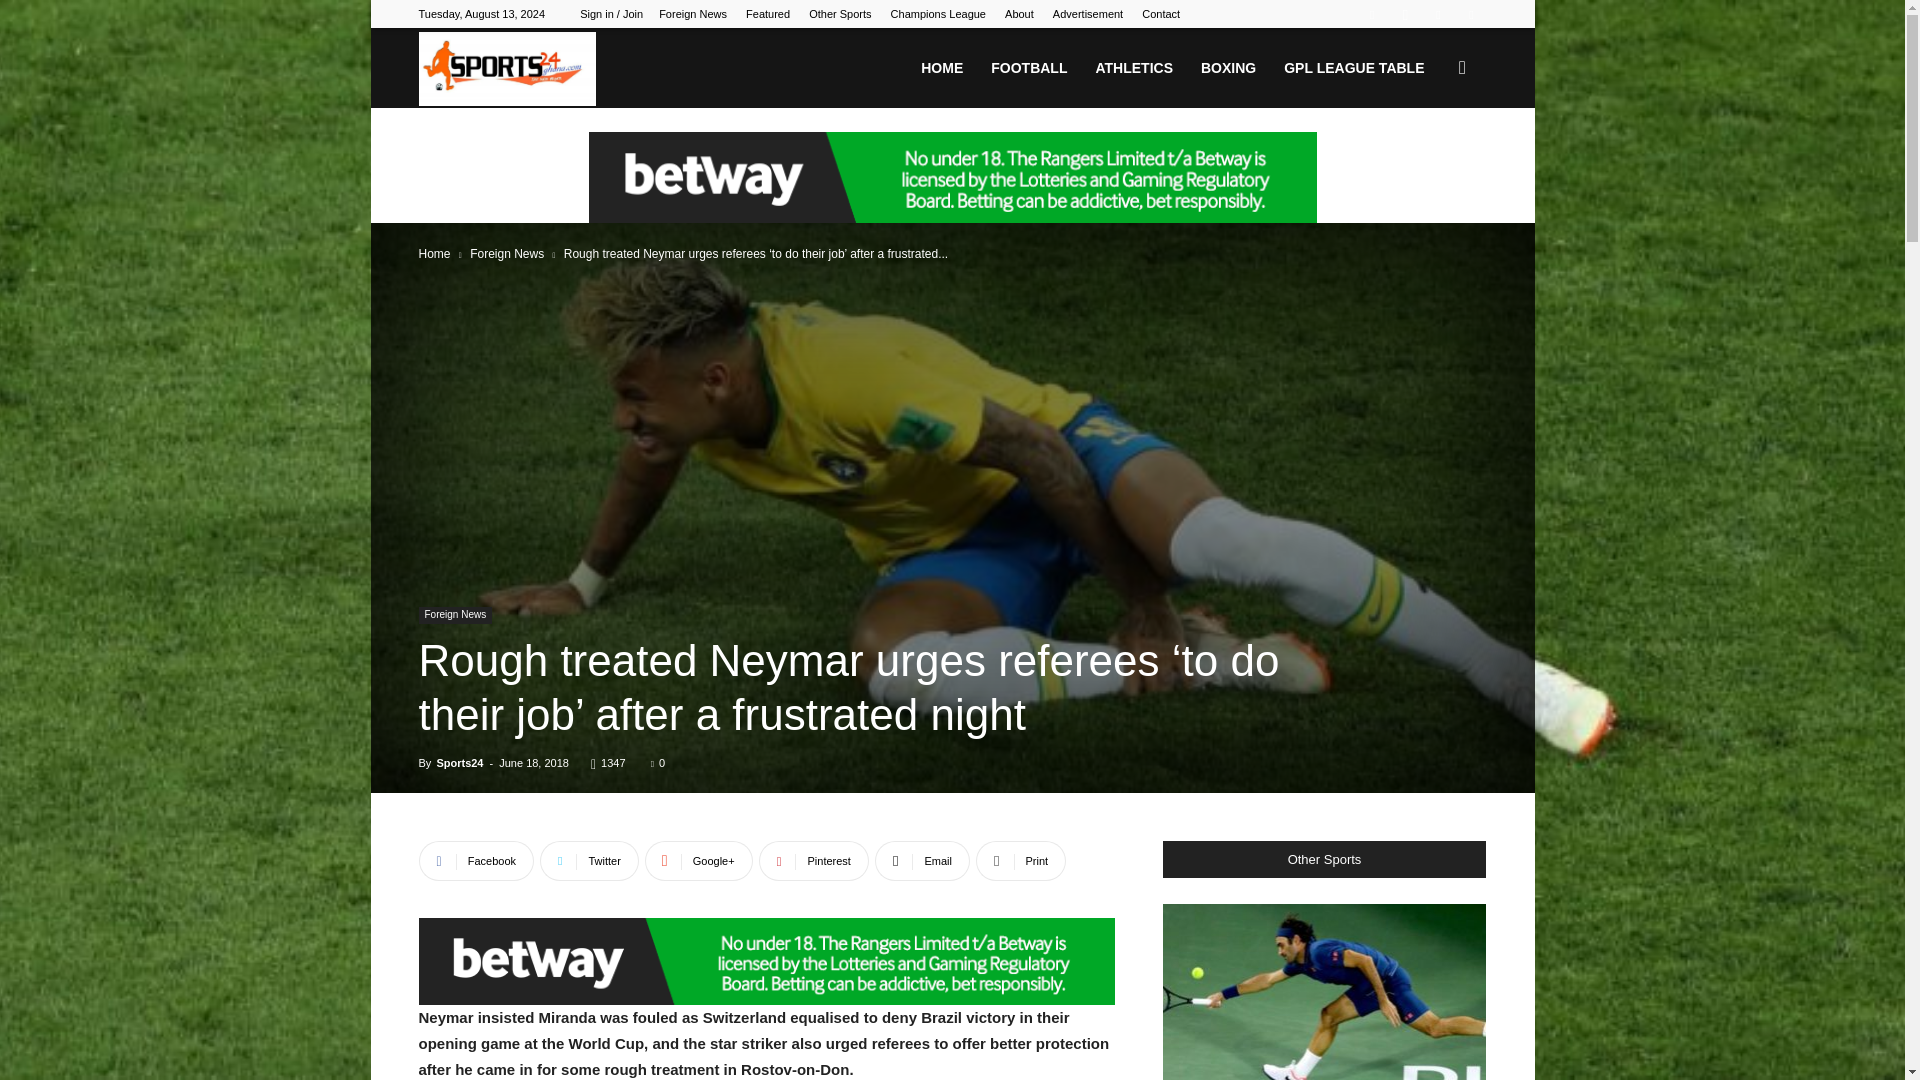 The width and height of the screenshot is (1920, 1080). What do you see at coordinates (506, 69) in the screenshot?
I see `Sports 24 Ghana` at bounding box center [506, 69].